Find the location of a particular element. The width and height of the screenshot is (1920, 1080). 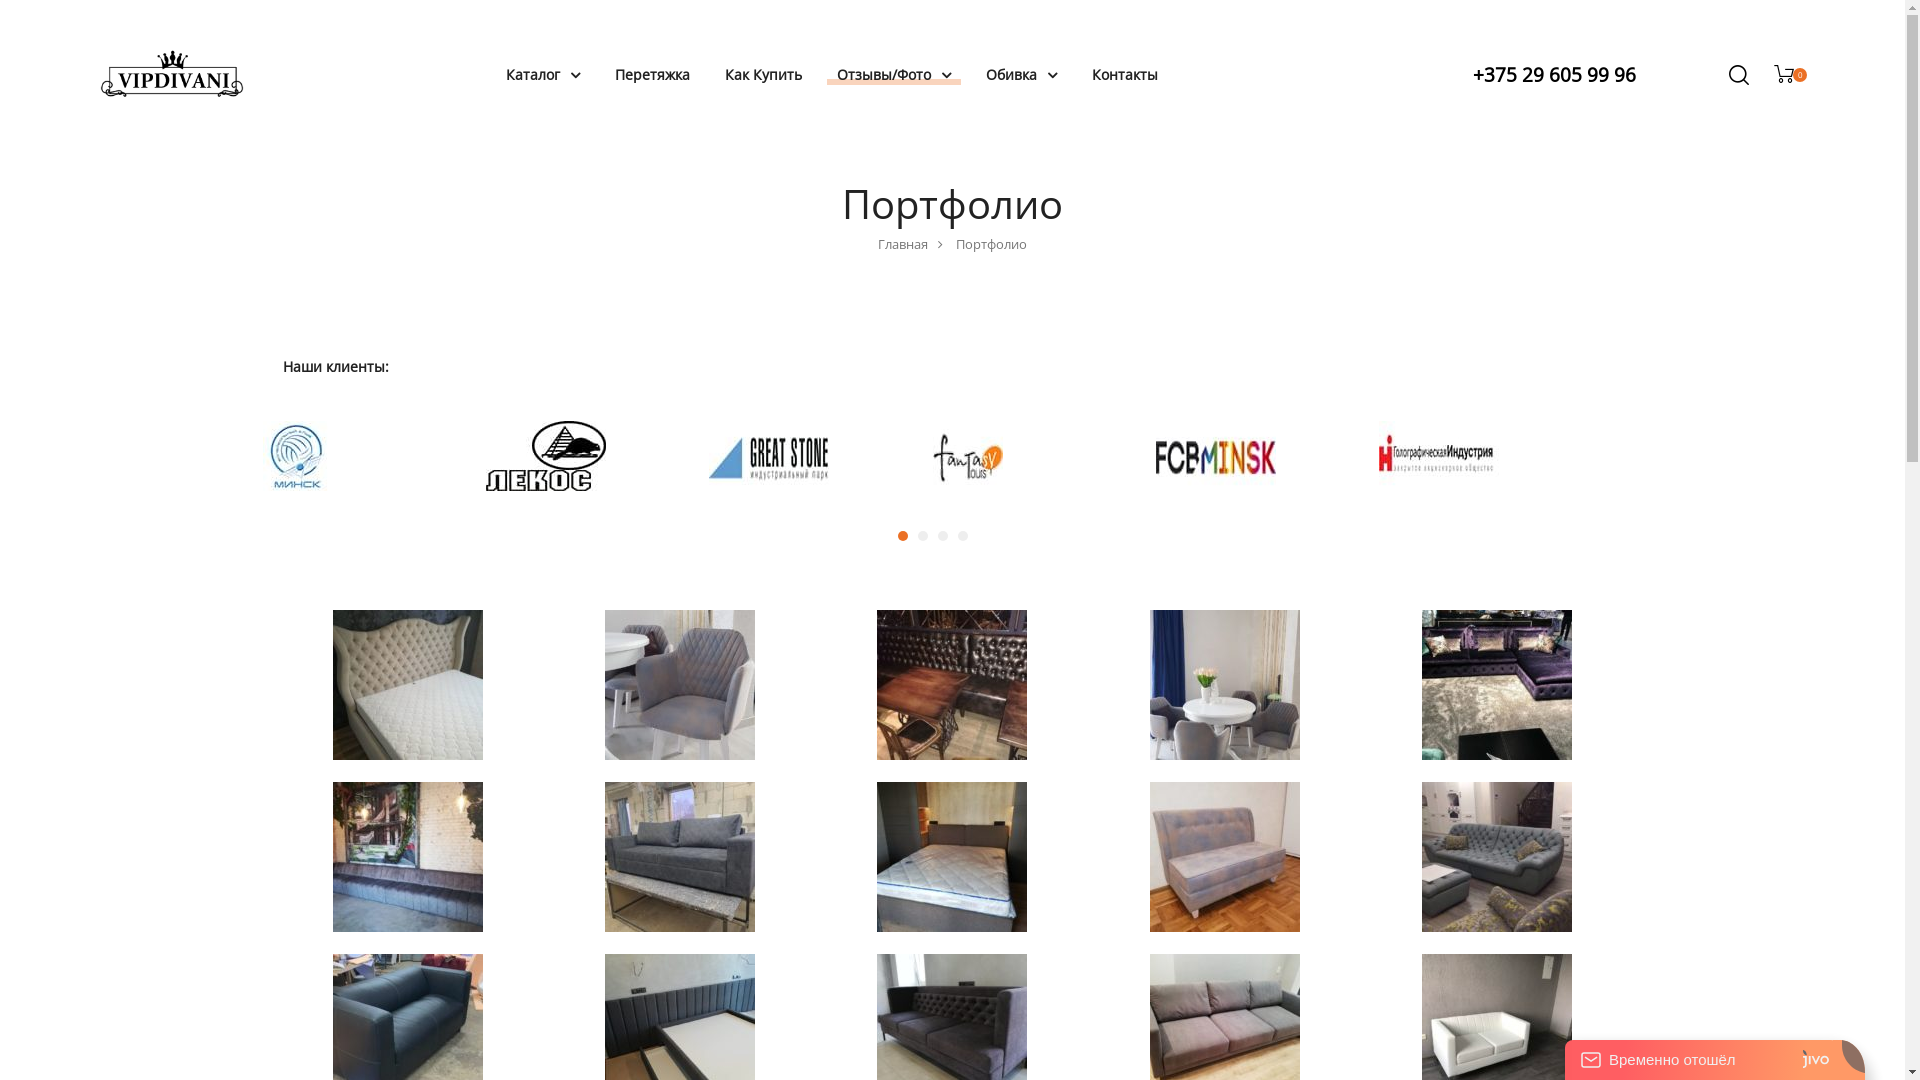

Brand Name is located at coordinates (546, 486).